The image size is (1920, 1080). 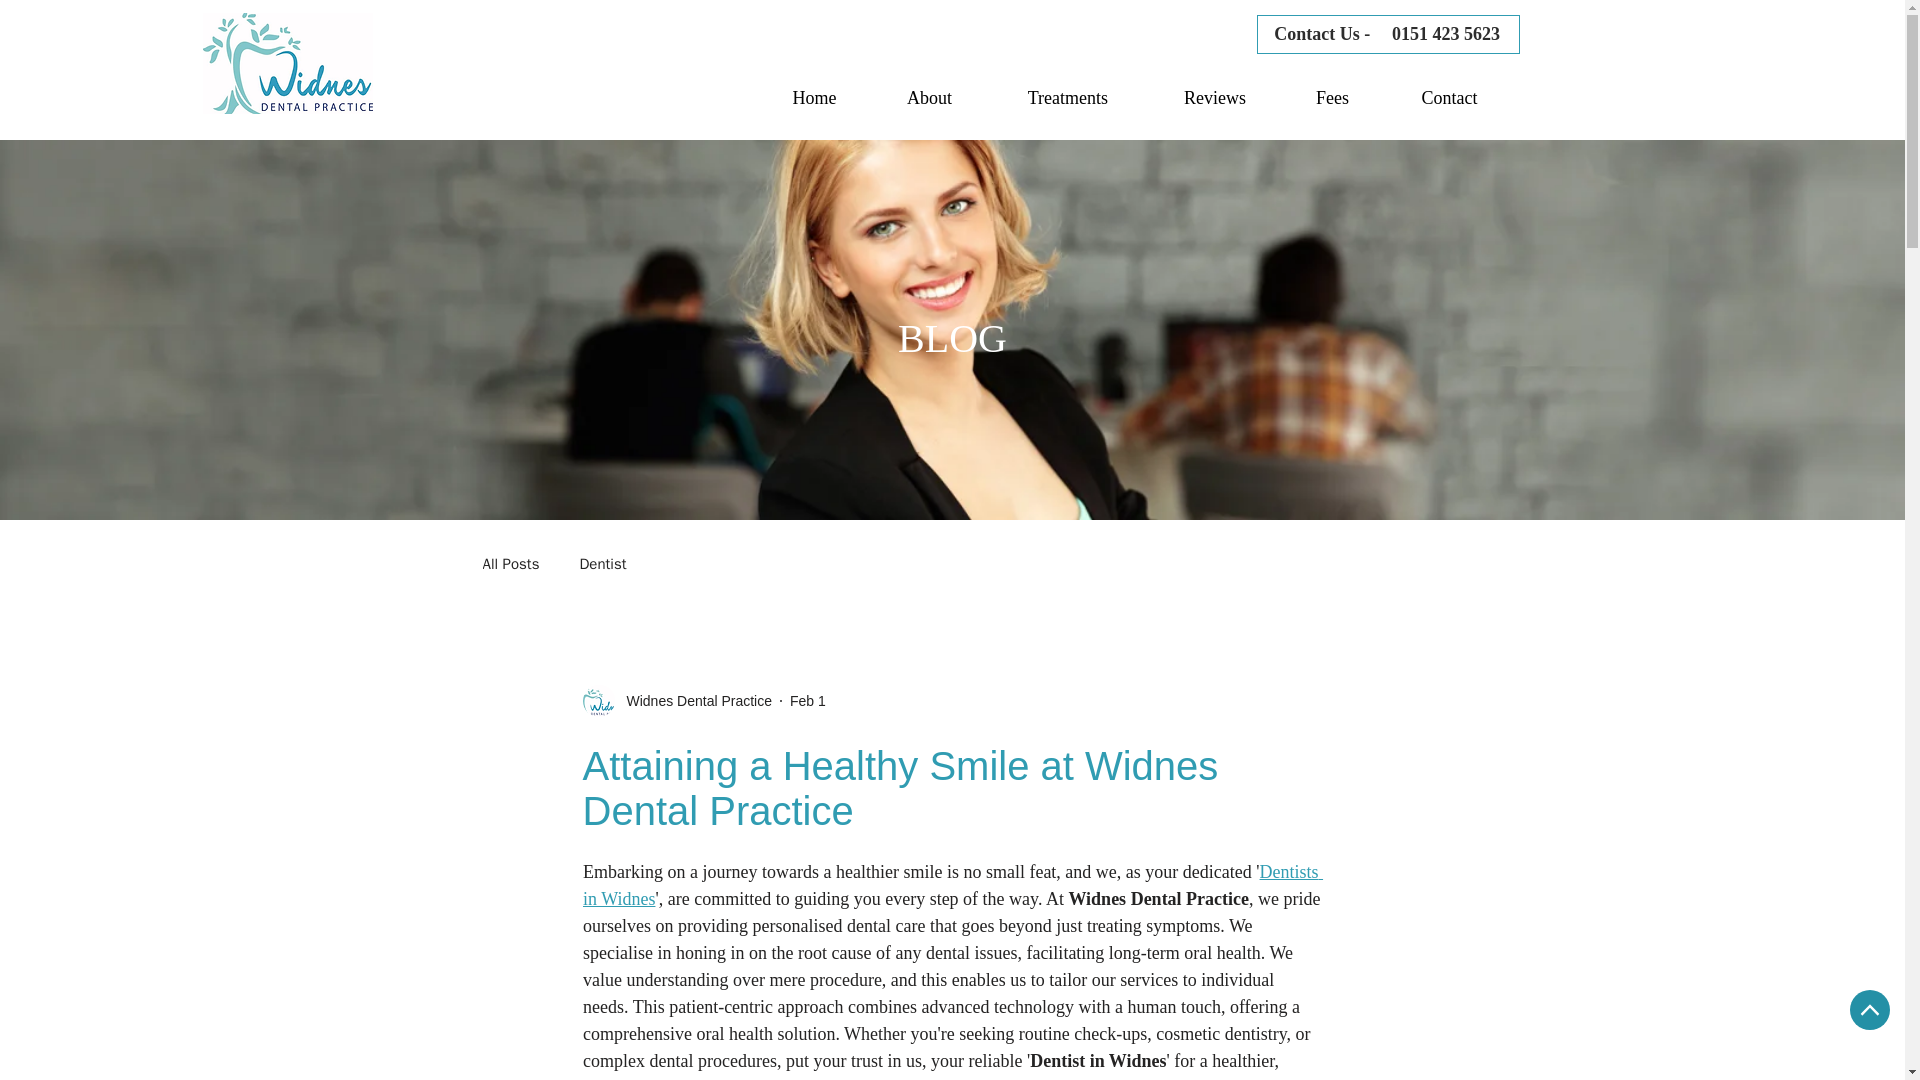 What do you see at coordinates (510, 564) in the screenshot?
I see `All Posts` at bounding box center [510, 564].